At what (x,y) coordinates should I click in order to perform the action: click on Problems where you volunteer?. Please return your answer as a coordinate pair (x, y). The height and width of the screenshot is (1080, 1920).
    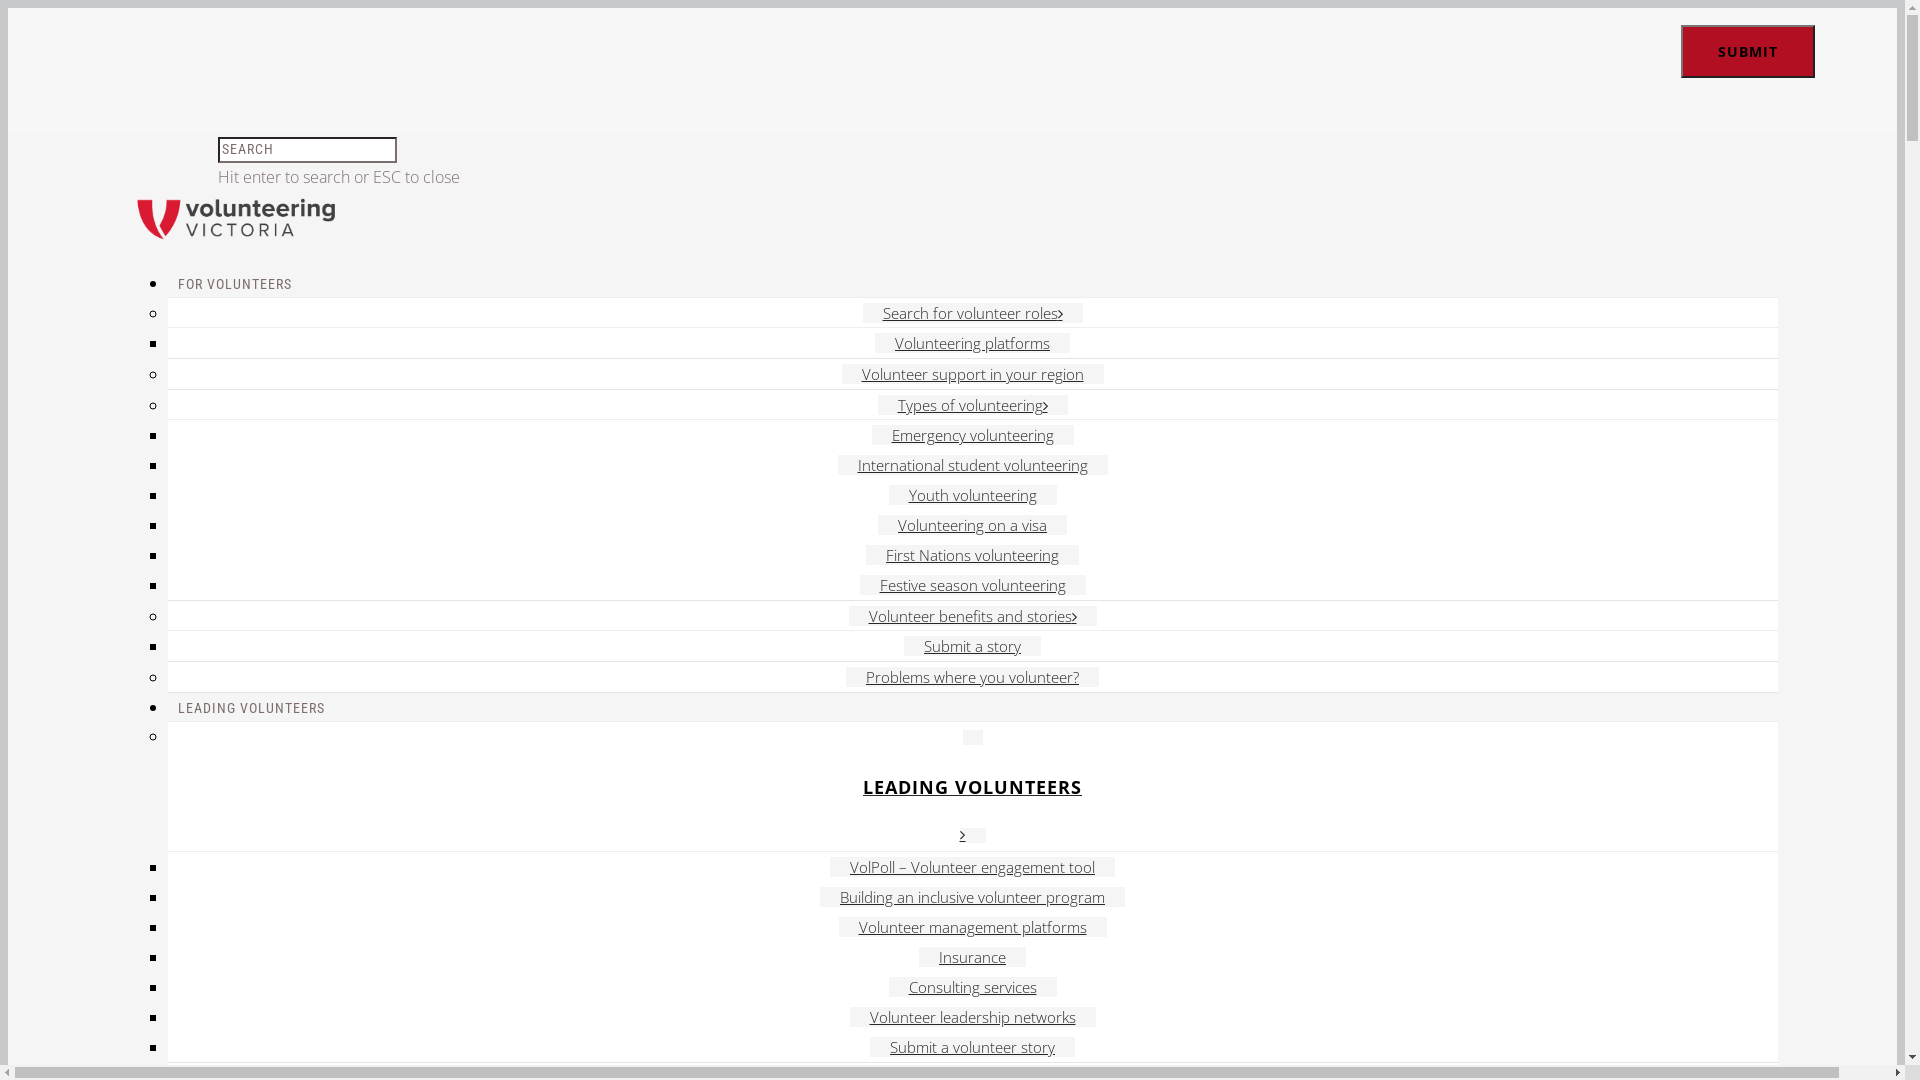
    Looking at the image, I should click on (972, 677).